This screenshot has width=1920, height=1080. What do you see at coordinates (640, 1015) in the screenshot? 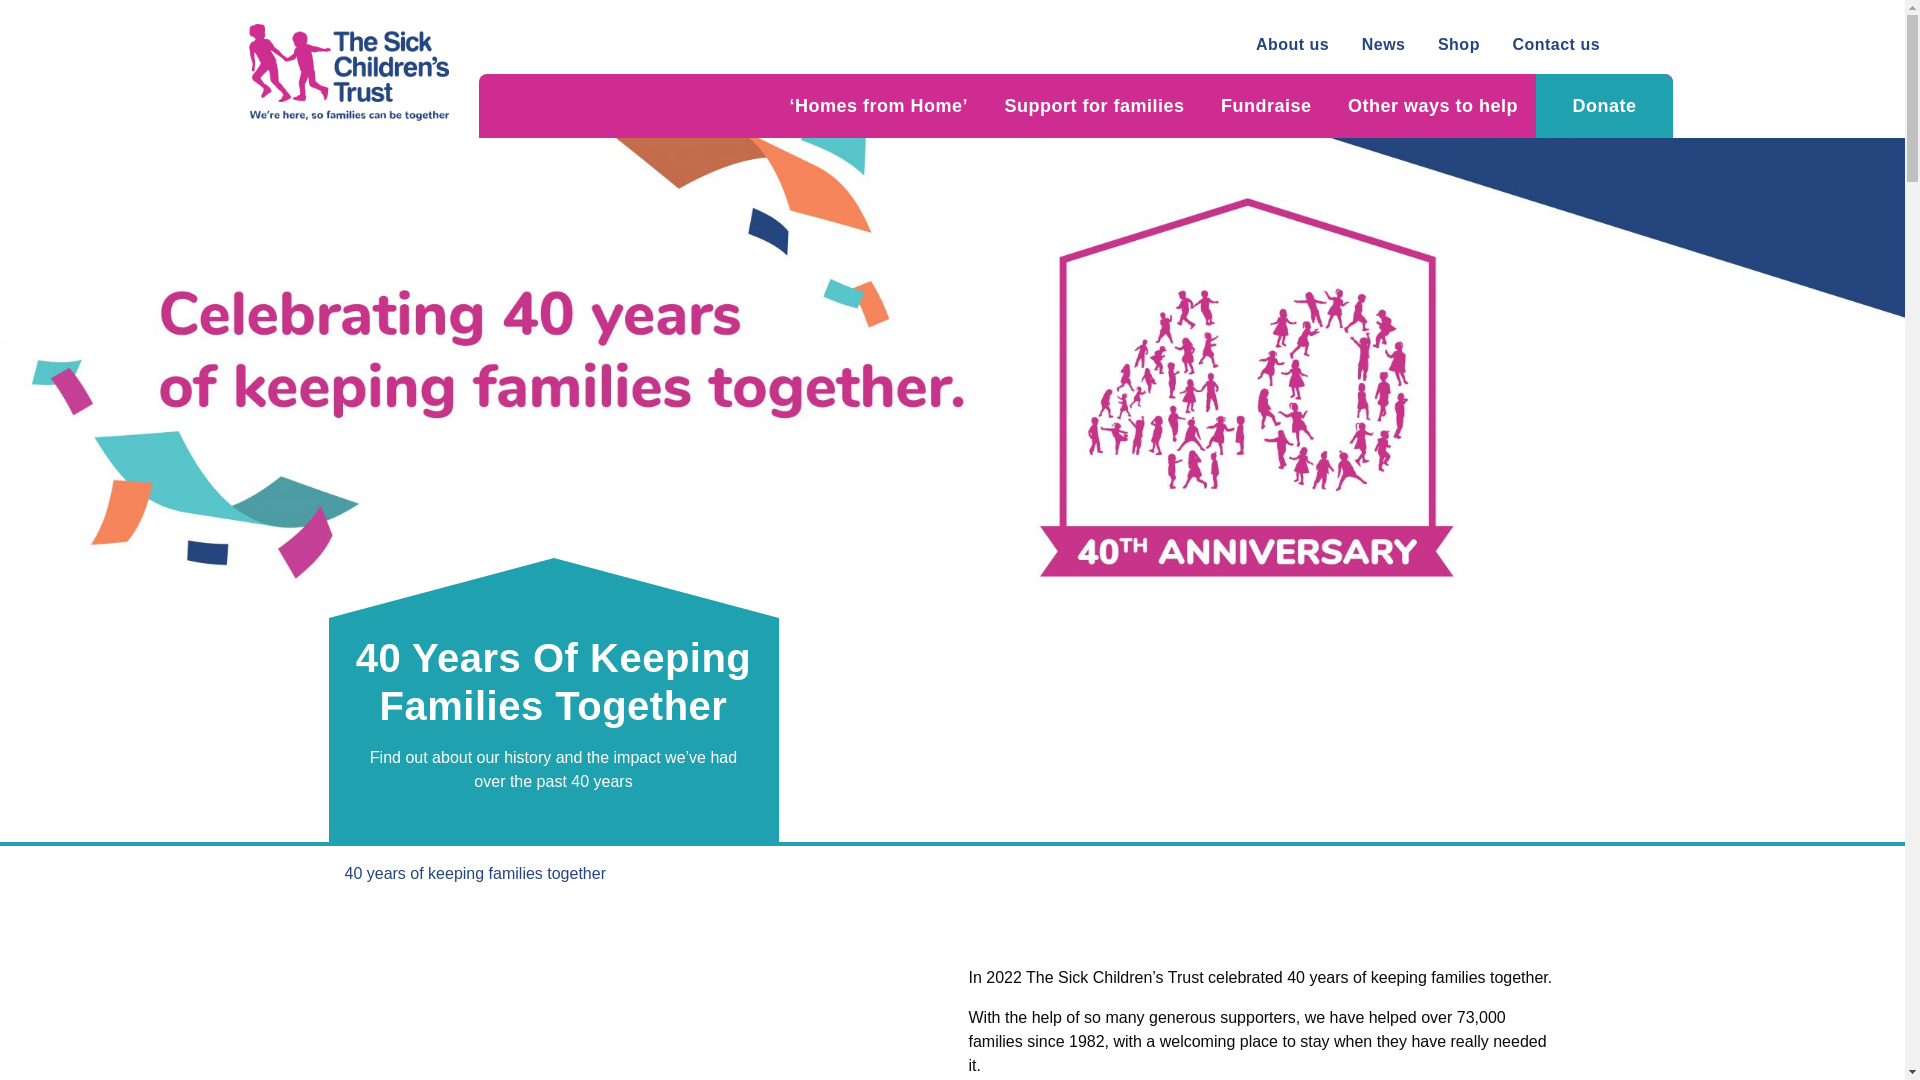
I see `Our 40th anniversary appeal` at bounding box center [640, 1015].